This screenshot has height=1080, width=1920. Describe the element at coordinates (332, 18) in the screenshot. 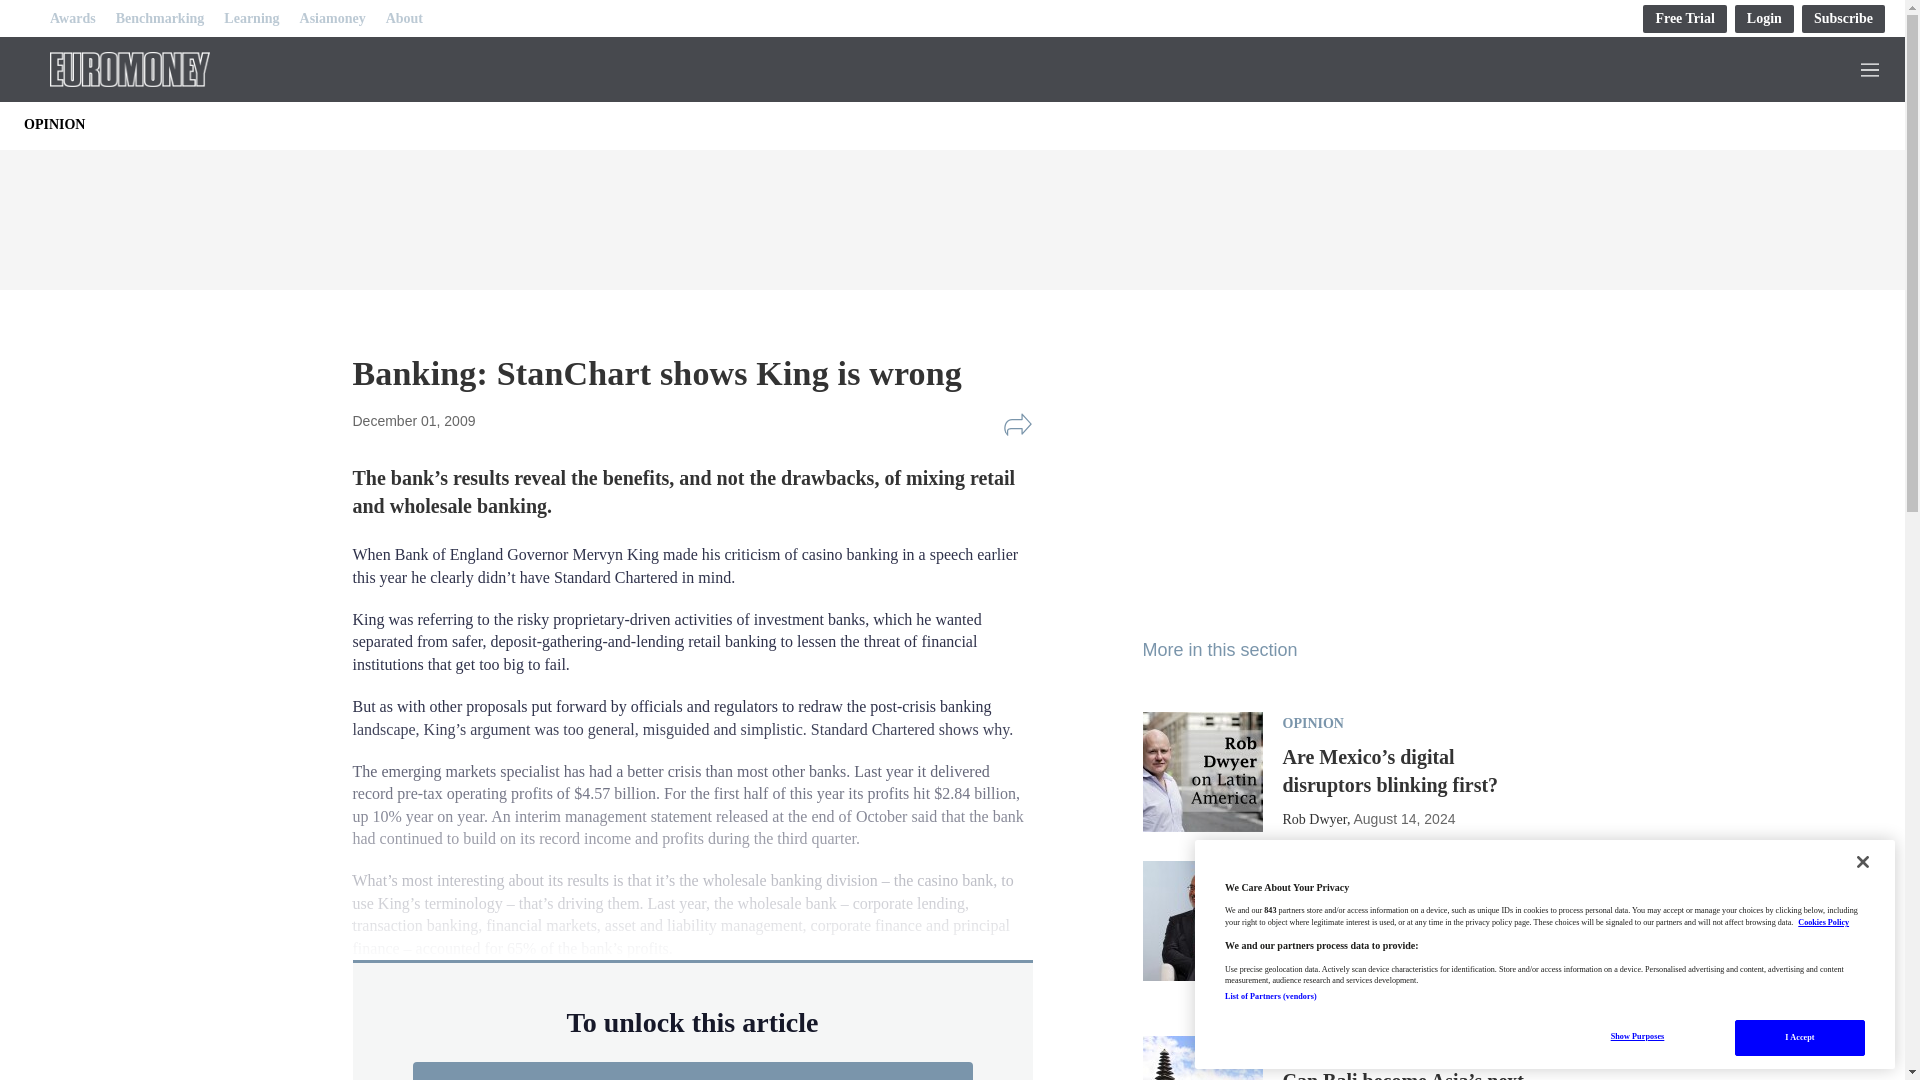

I see `Asiamoney` at that location.